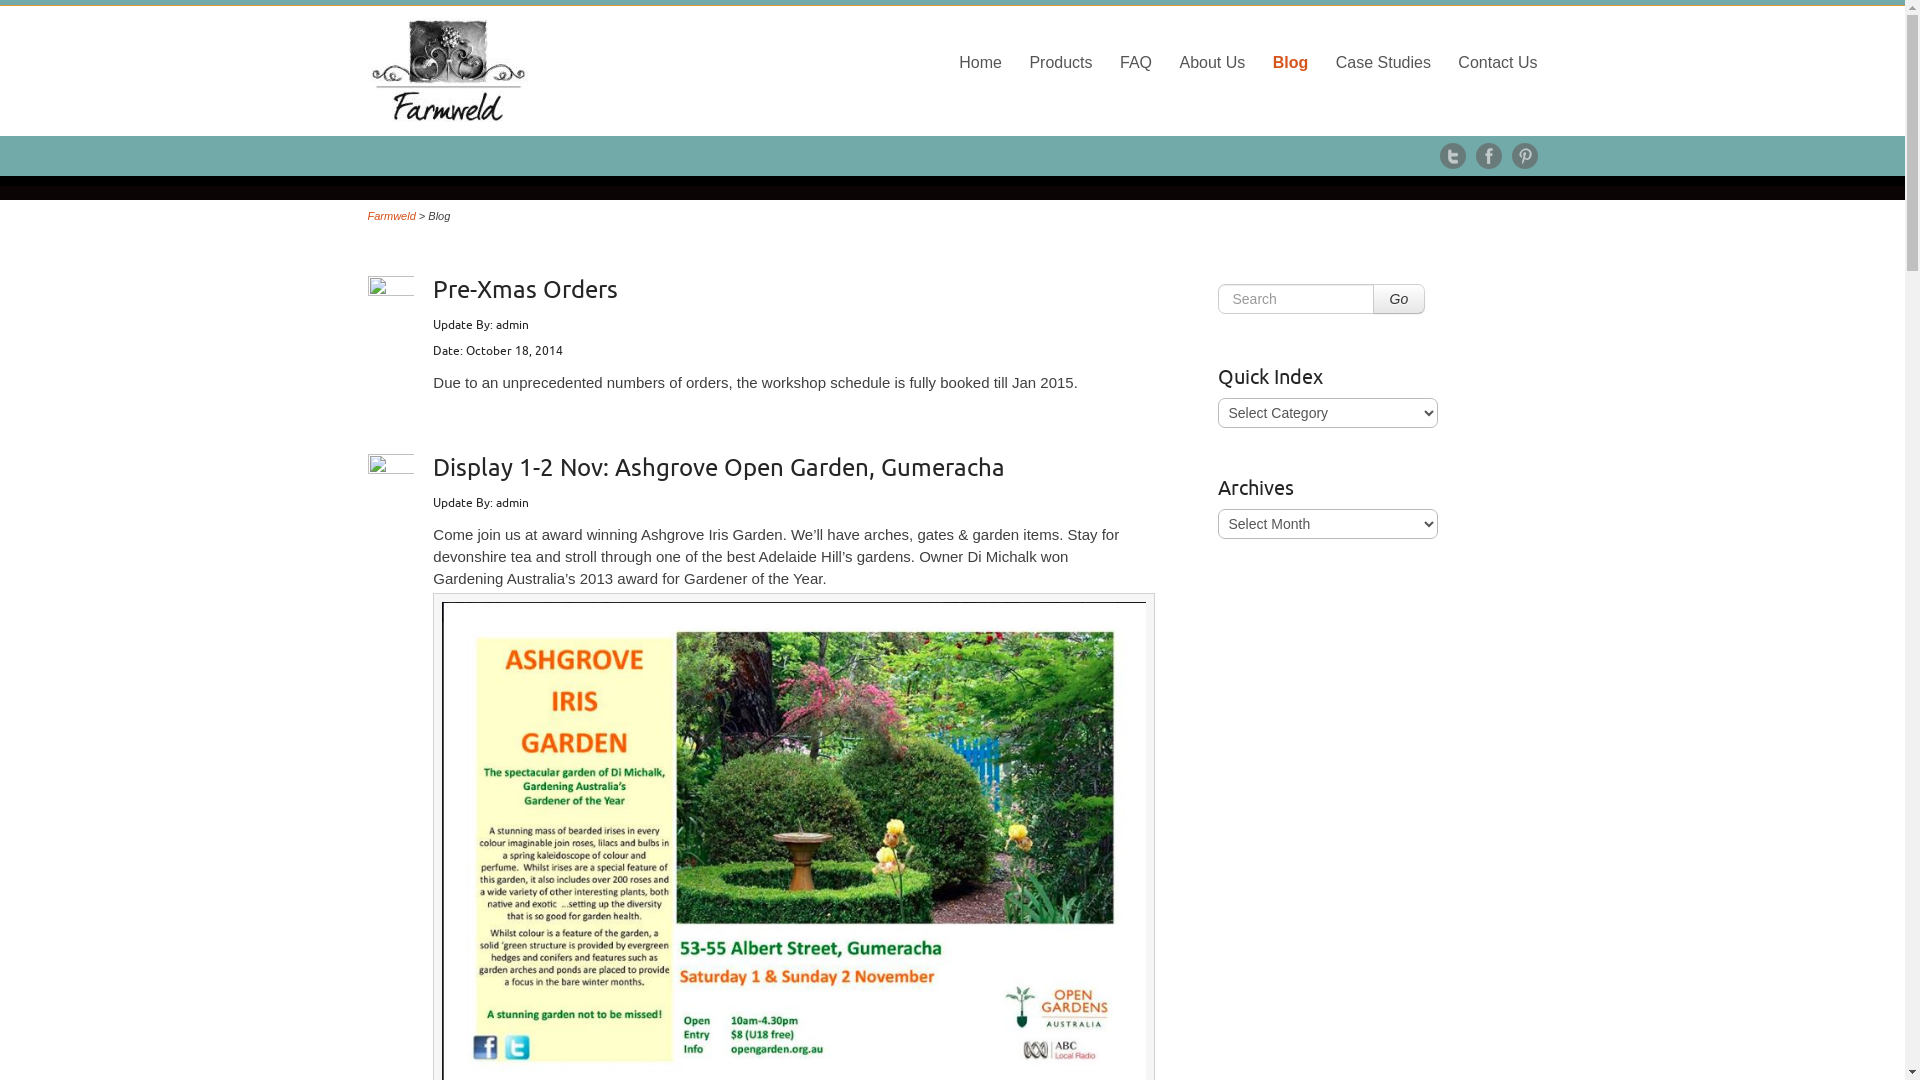 The image size is (1920, 1080). Describe the element at coordinates (1398, 299) in the screenshot. I see `Go` at that location.